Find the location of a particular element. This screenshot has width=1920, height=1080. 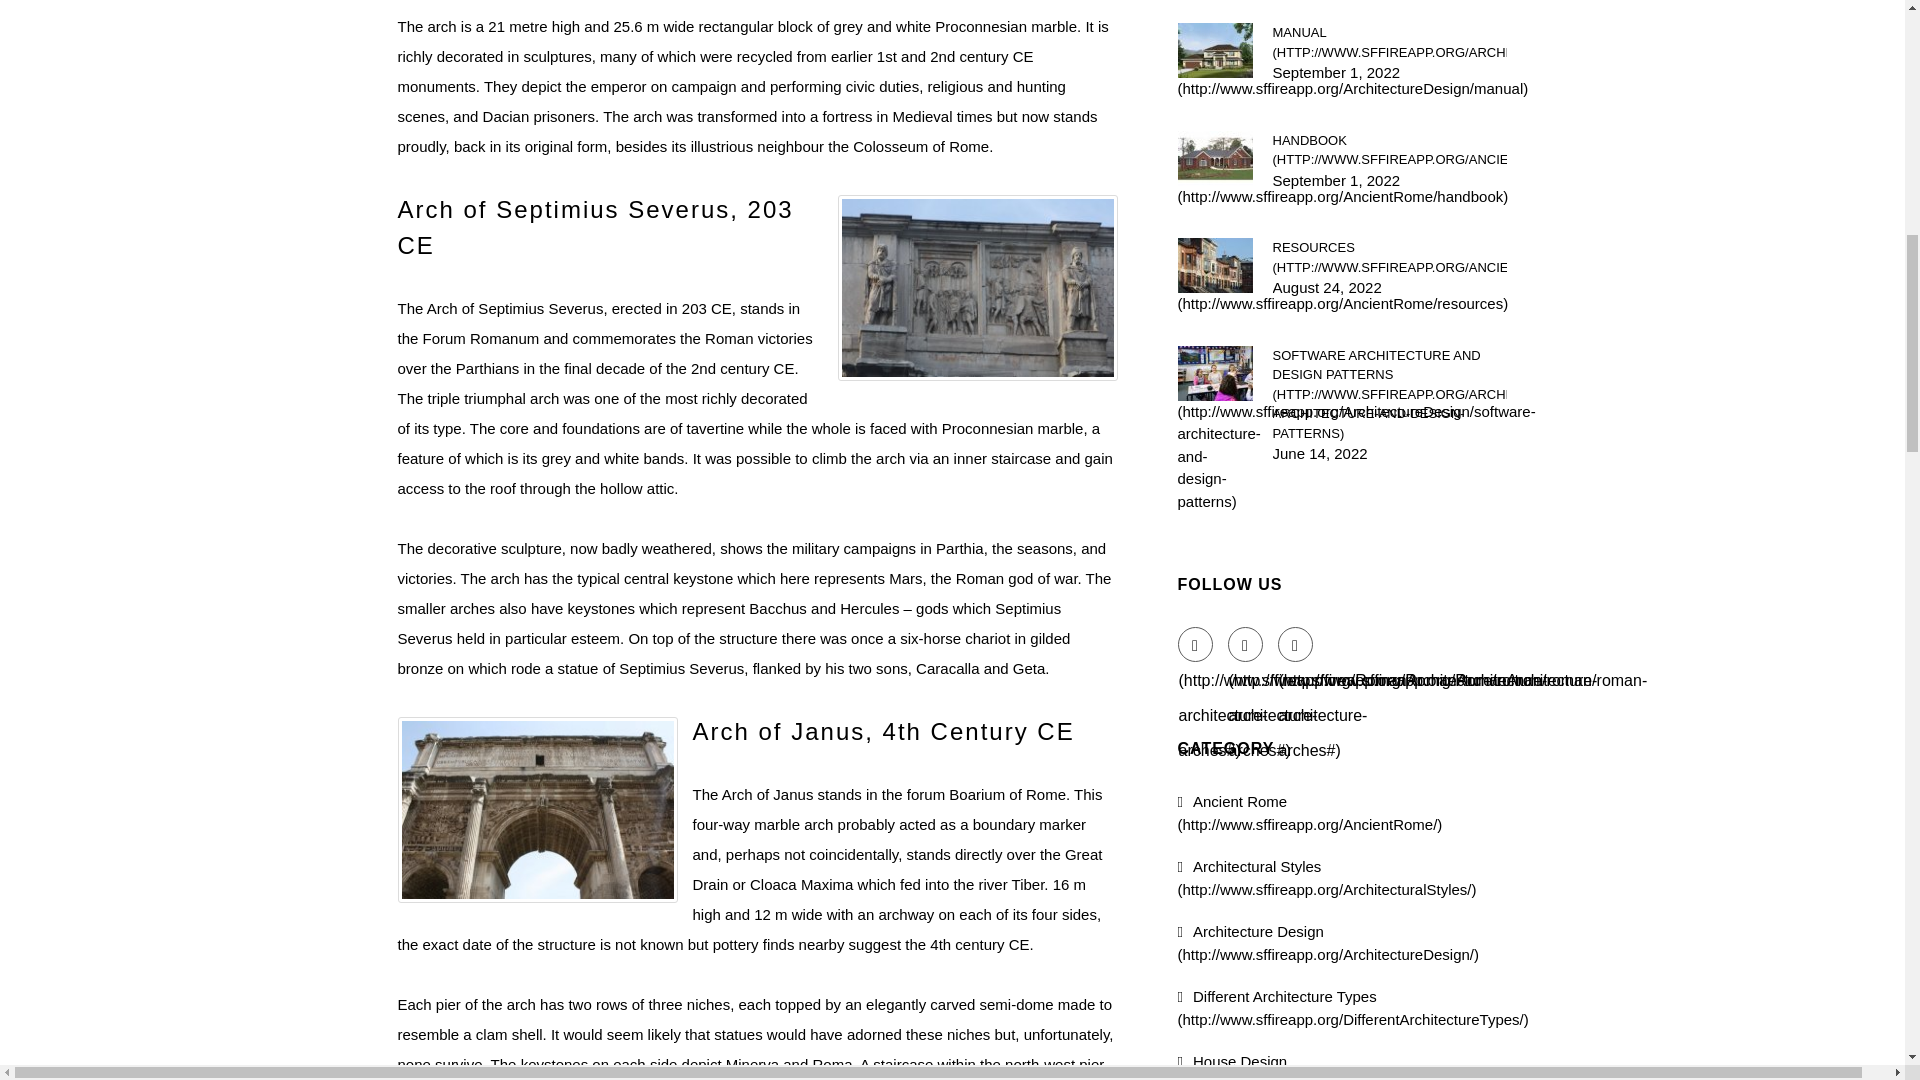

MANUAL is located at coordinates (1389, 42).